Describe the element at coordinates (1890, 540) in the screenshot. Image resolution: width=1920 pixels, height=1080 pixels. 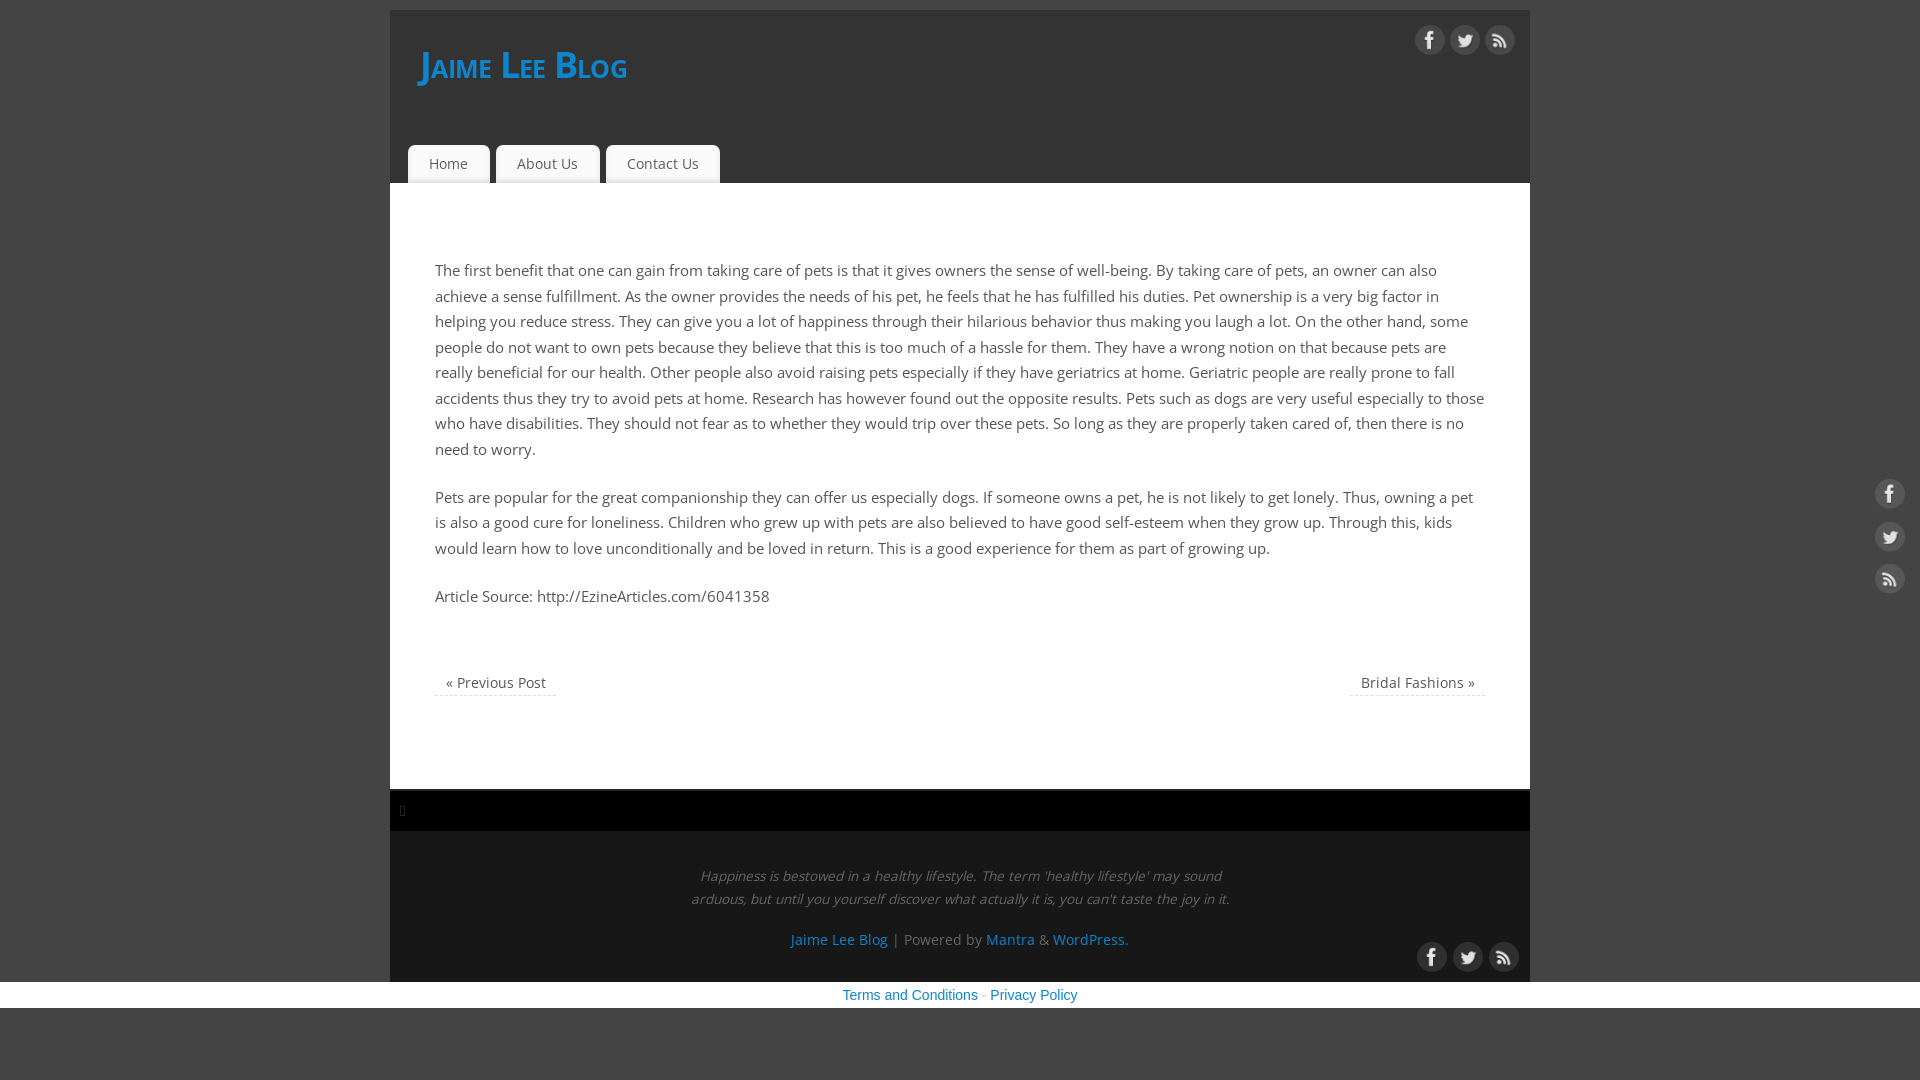
I see `Twitter` at that location.